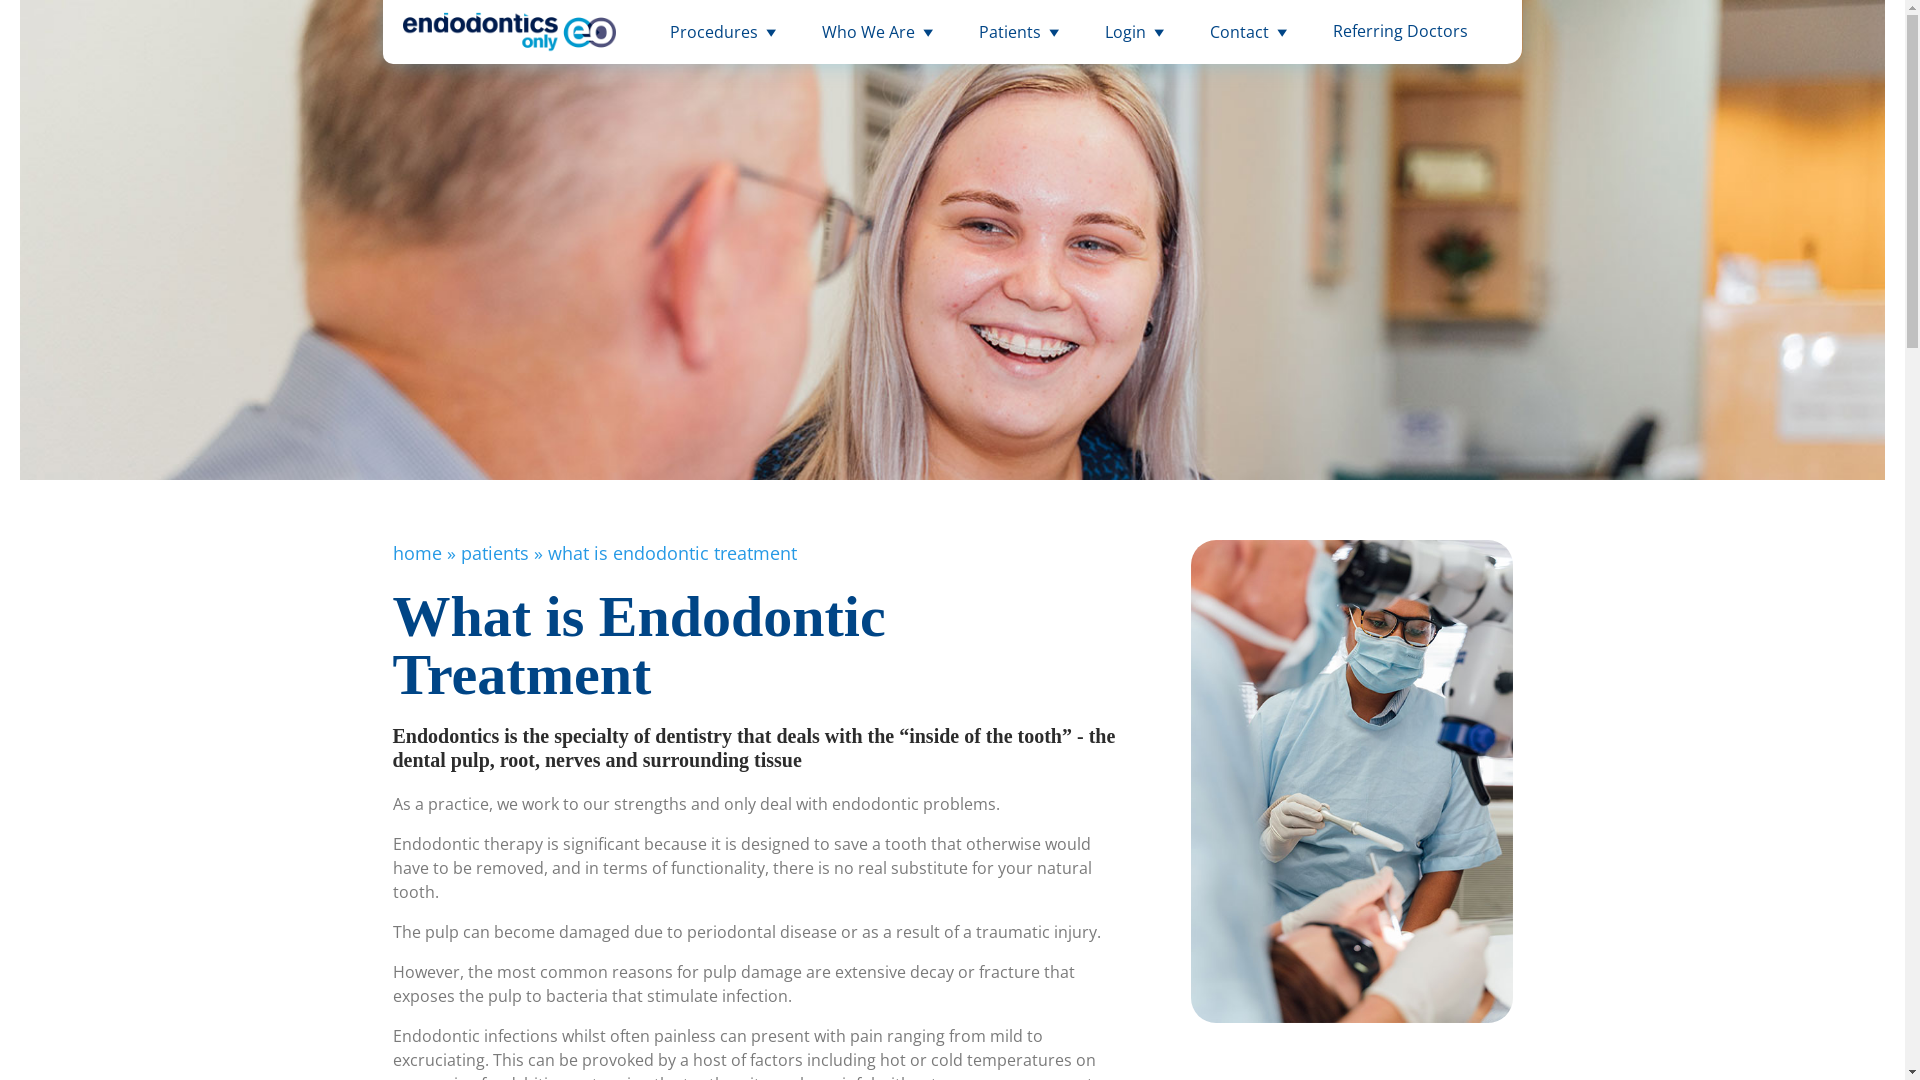 The width and height of the screenshot is (1920, 1080). I want to click on home, so click(416, 553).